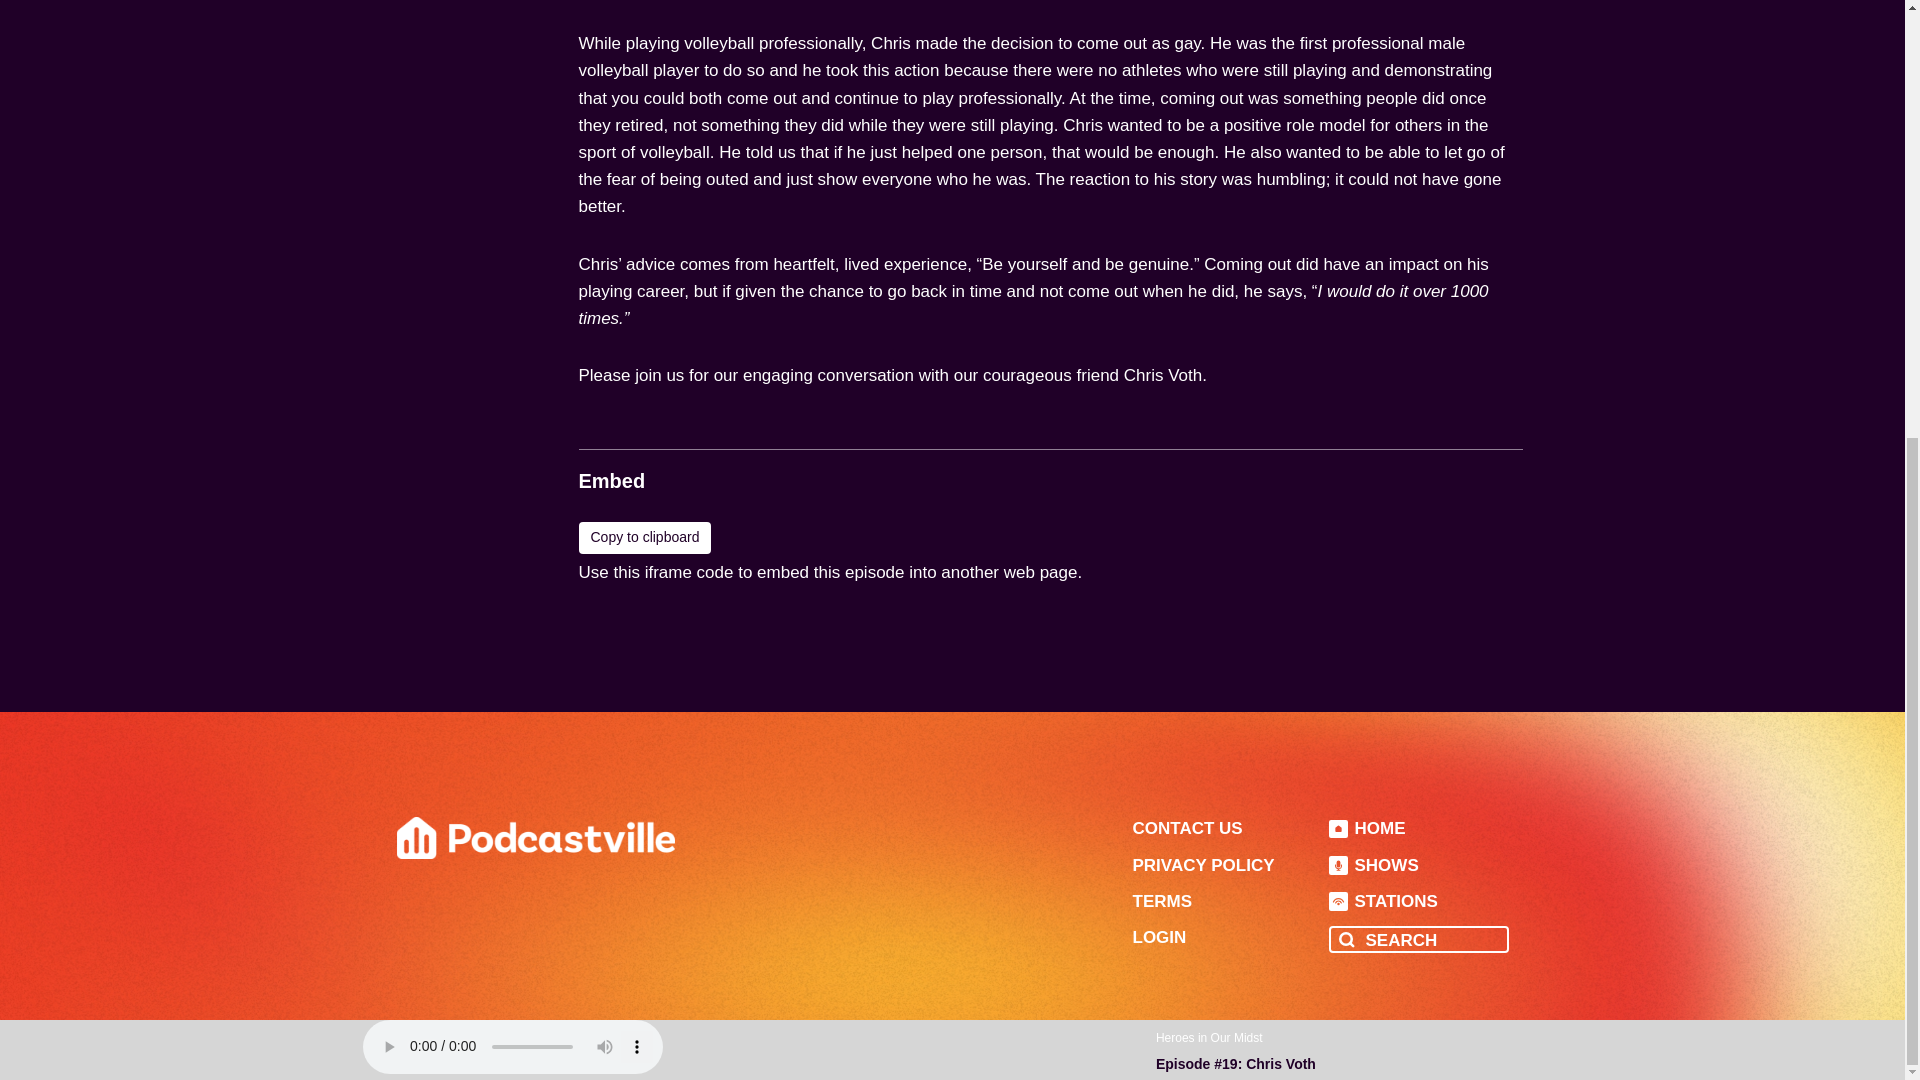  Describe the element at coordinates (1366, 828) in the screenshot. I see `HOME` at that location.